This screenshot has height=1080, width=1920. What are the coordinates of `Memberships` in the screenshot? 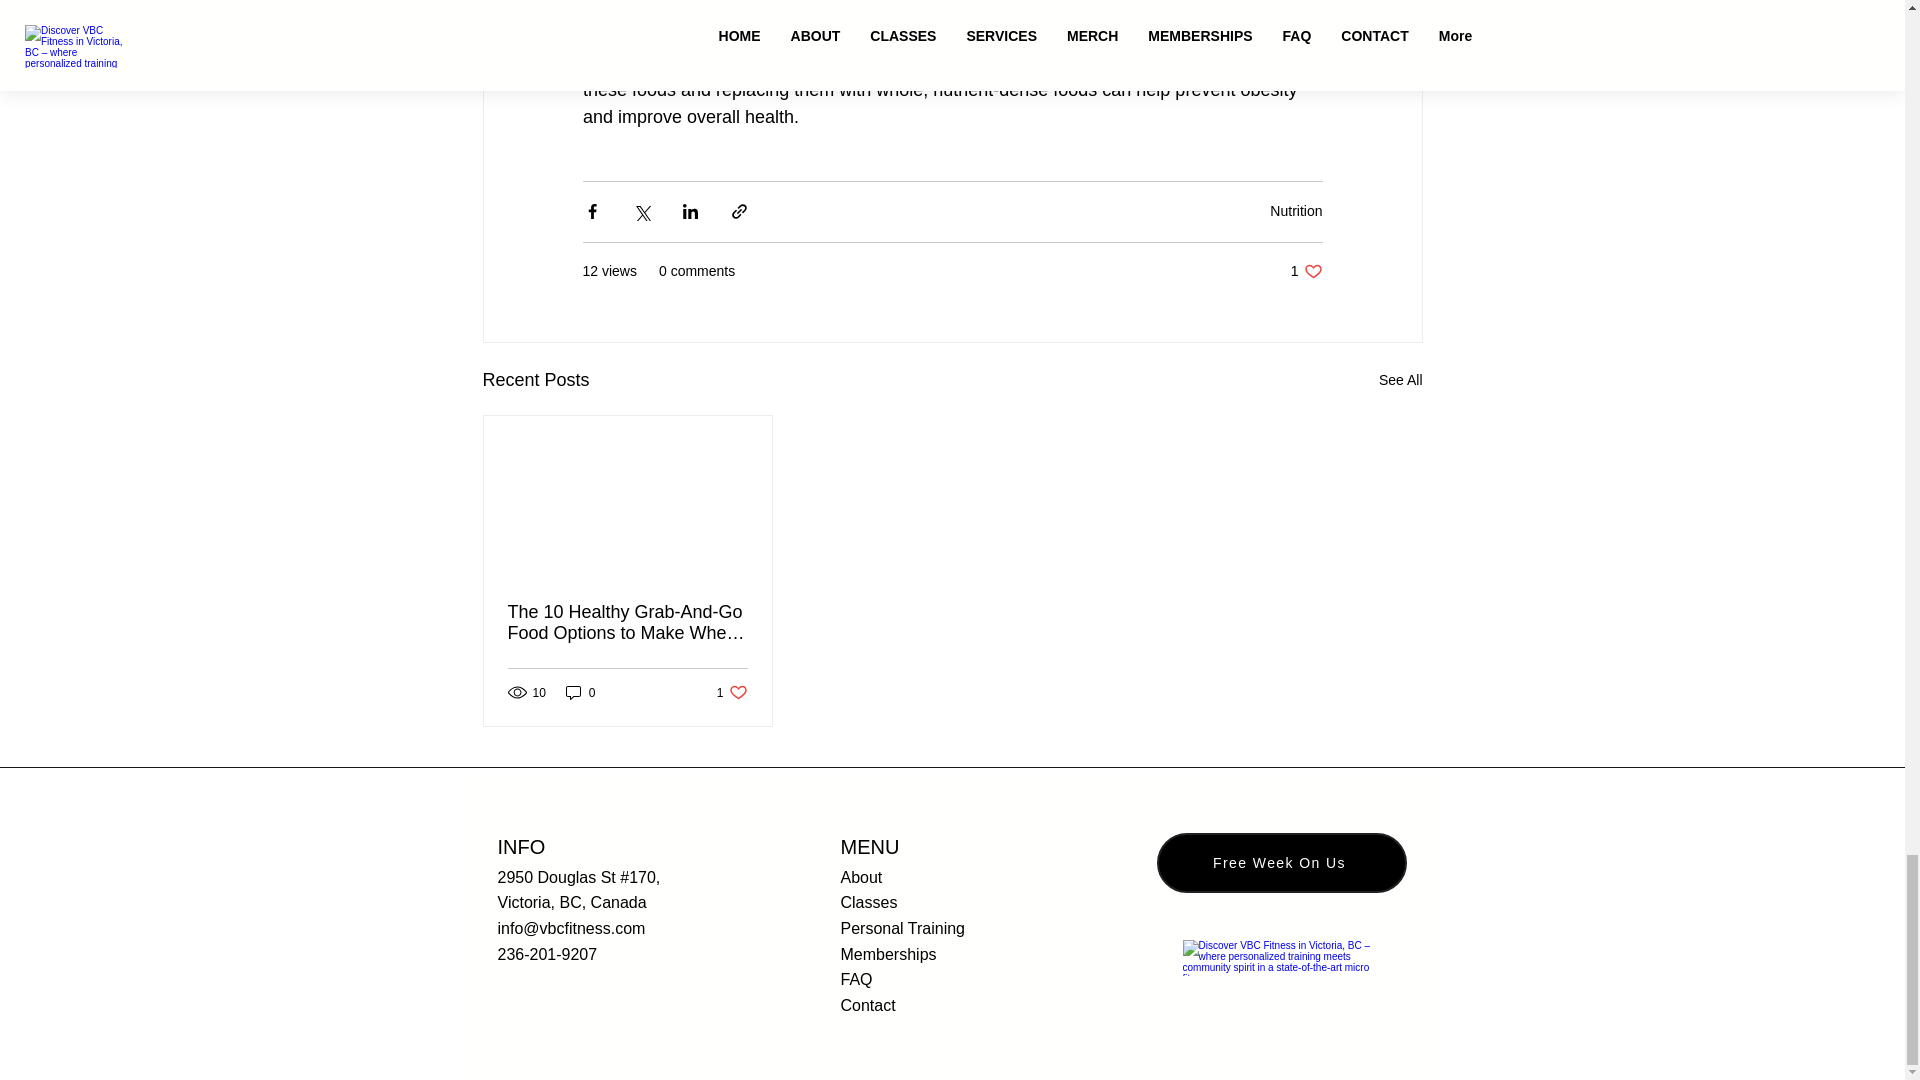 It's located at (732, 692).